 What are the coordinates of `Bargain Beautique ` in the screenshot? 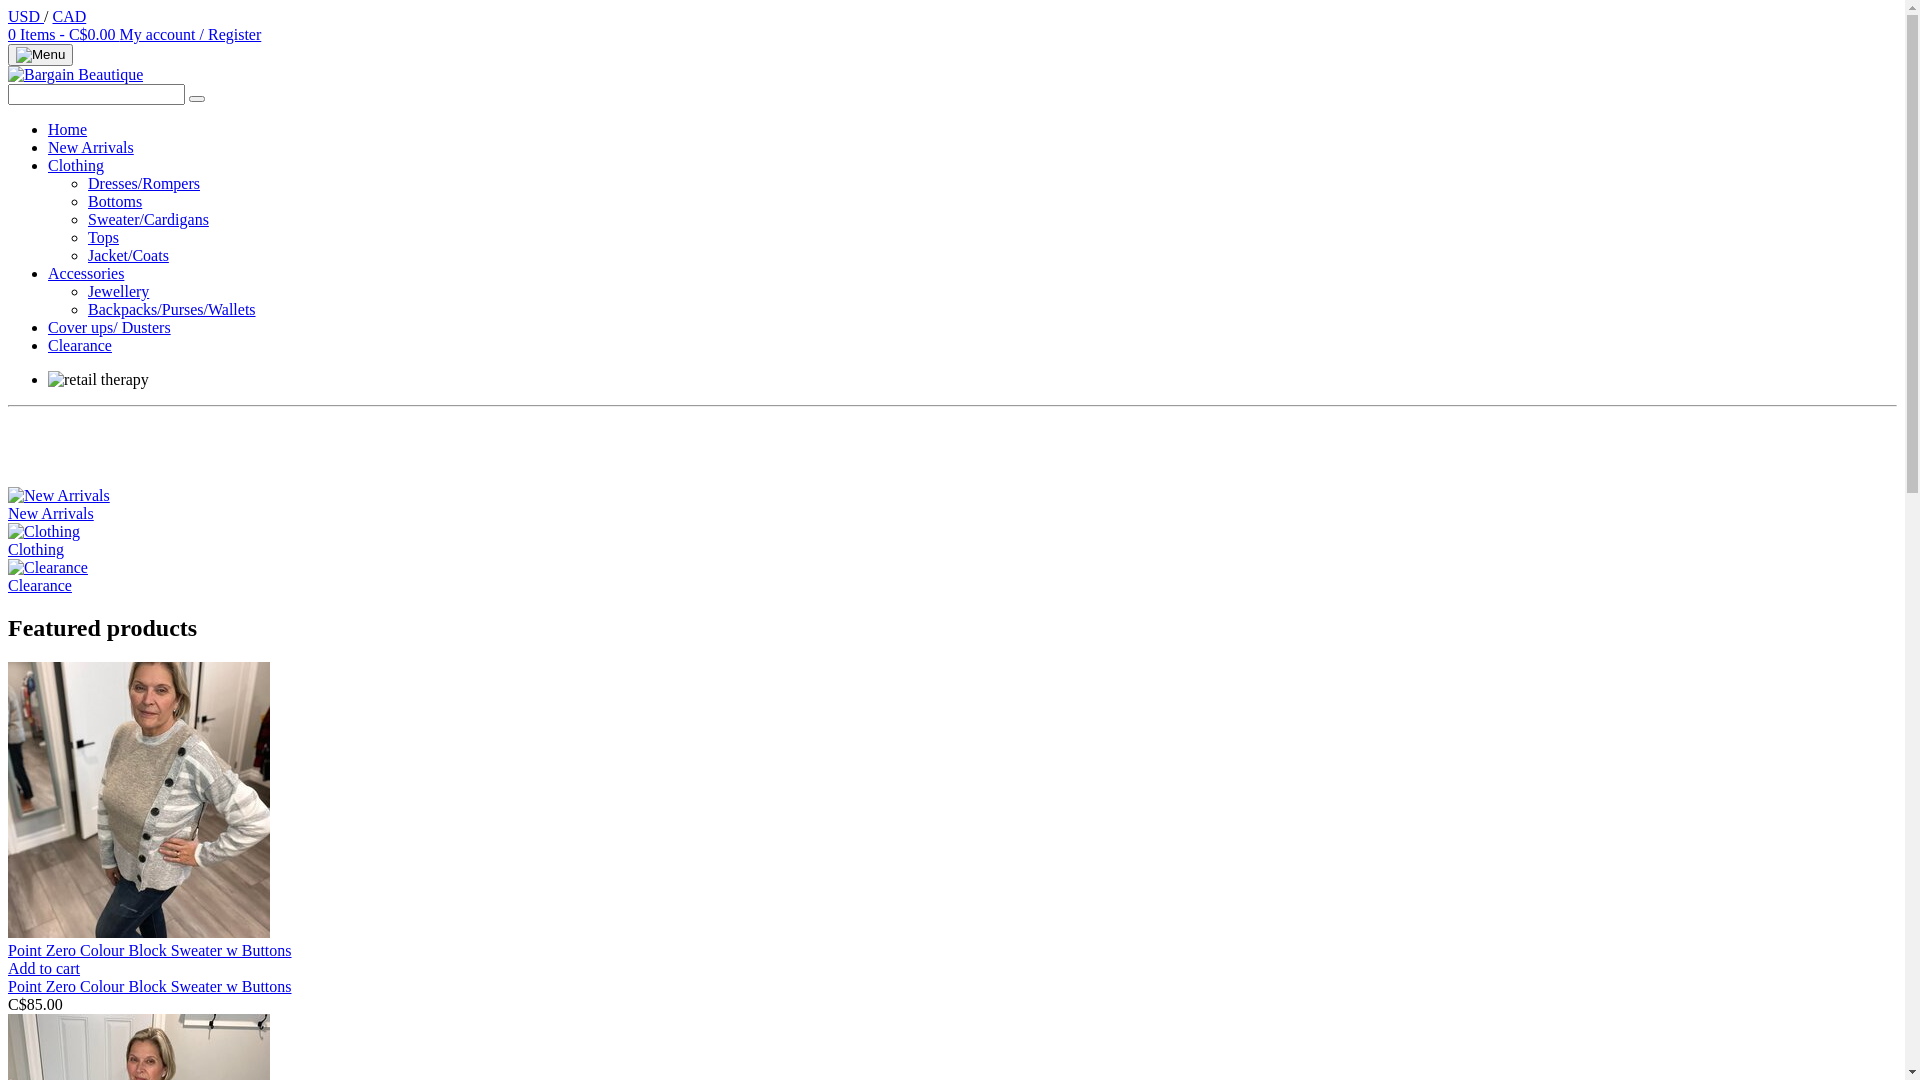 It's located at (76, 74).